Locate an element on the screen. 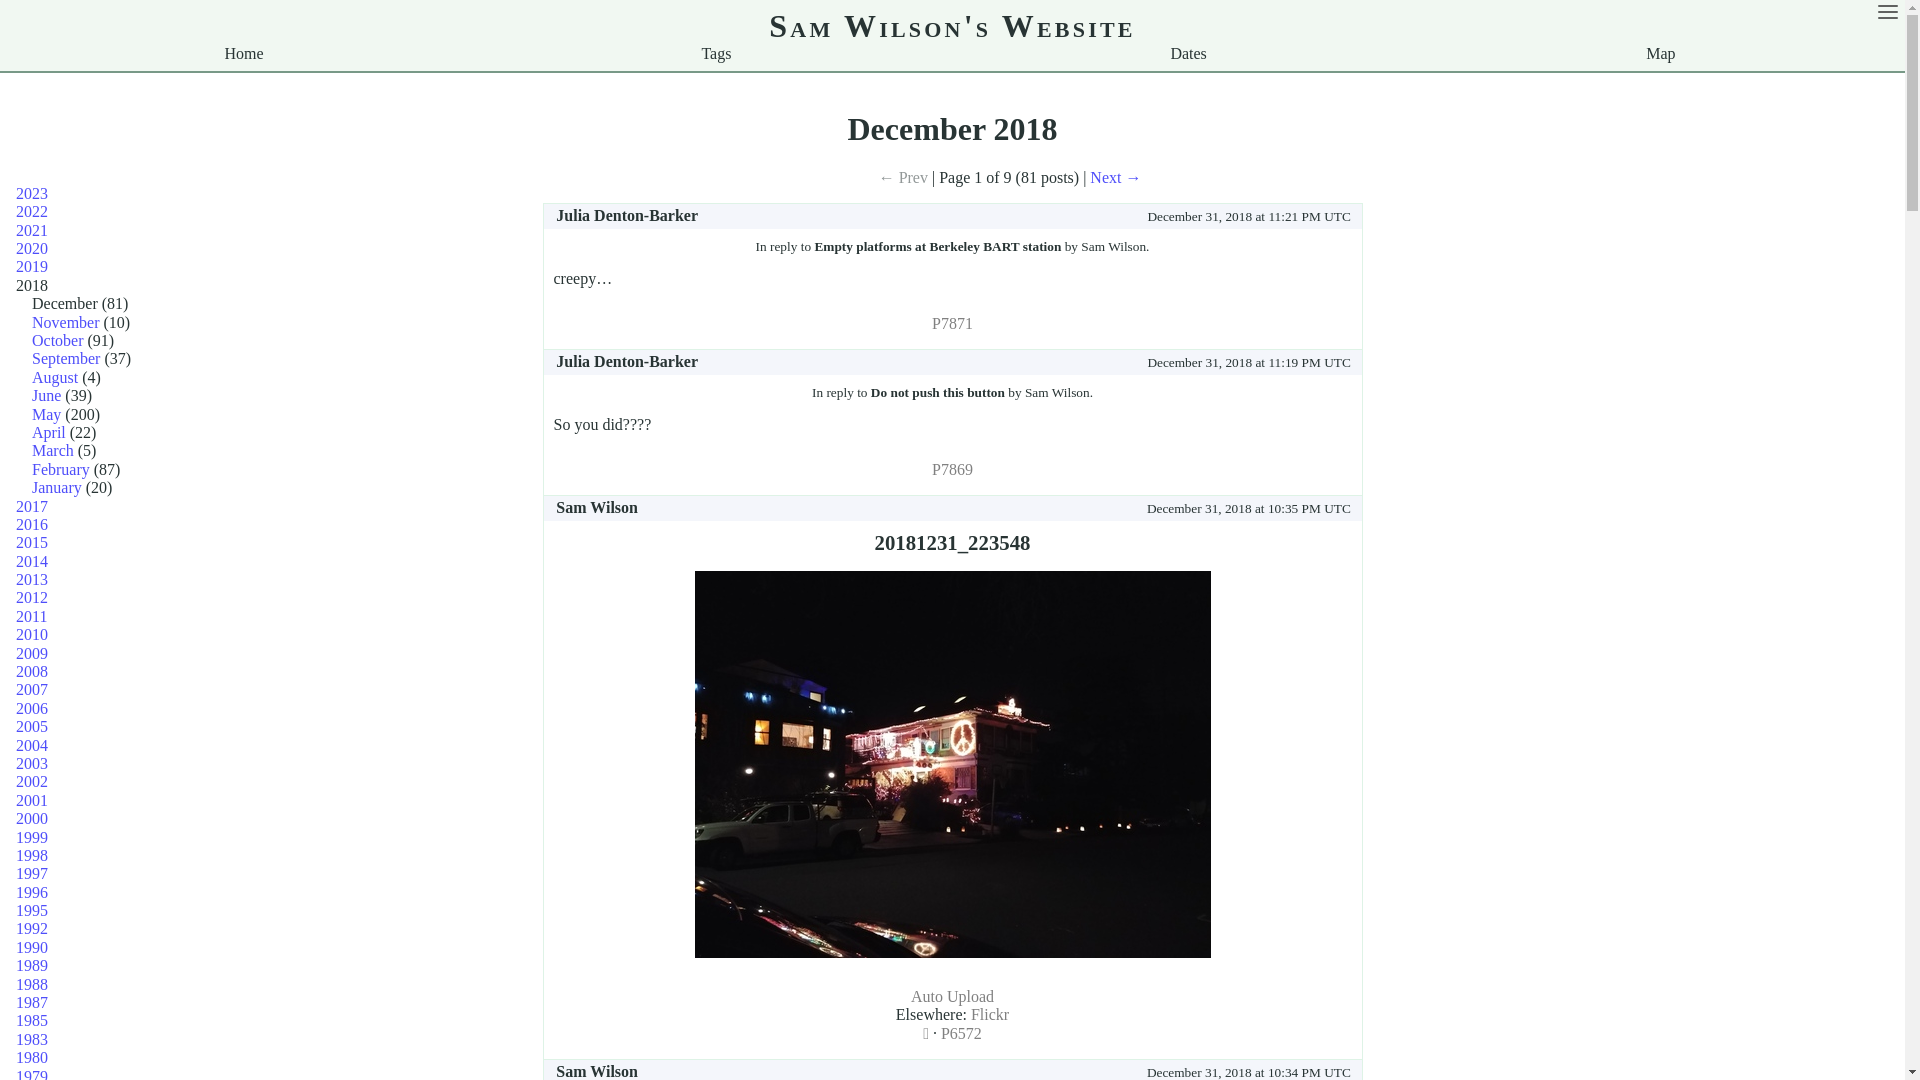  December 31, 2018 at 11:19 PM UTC is located at coordinates (1036, 362).